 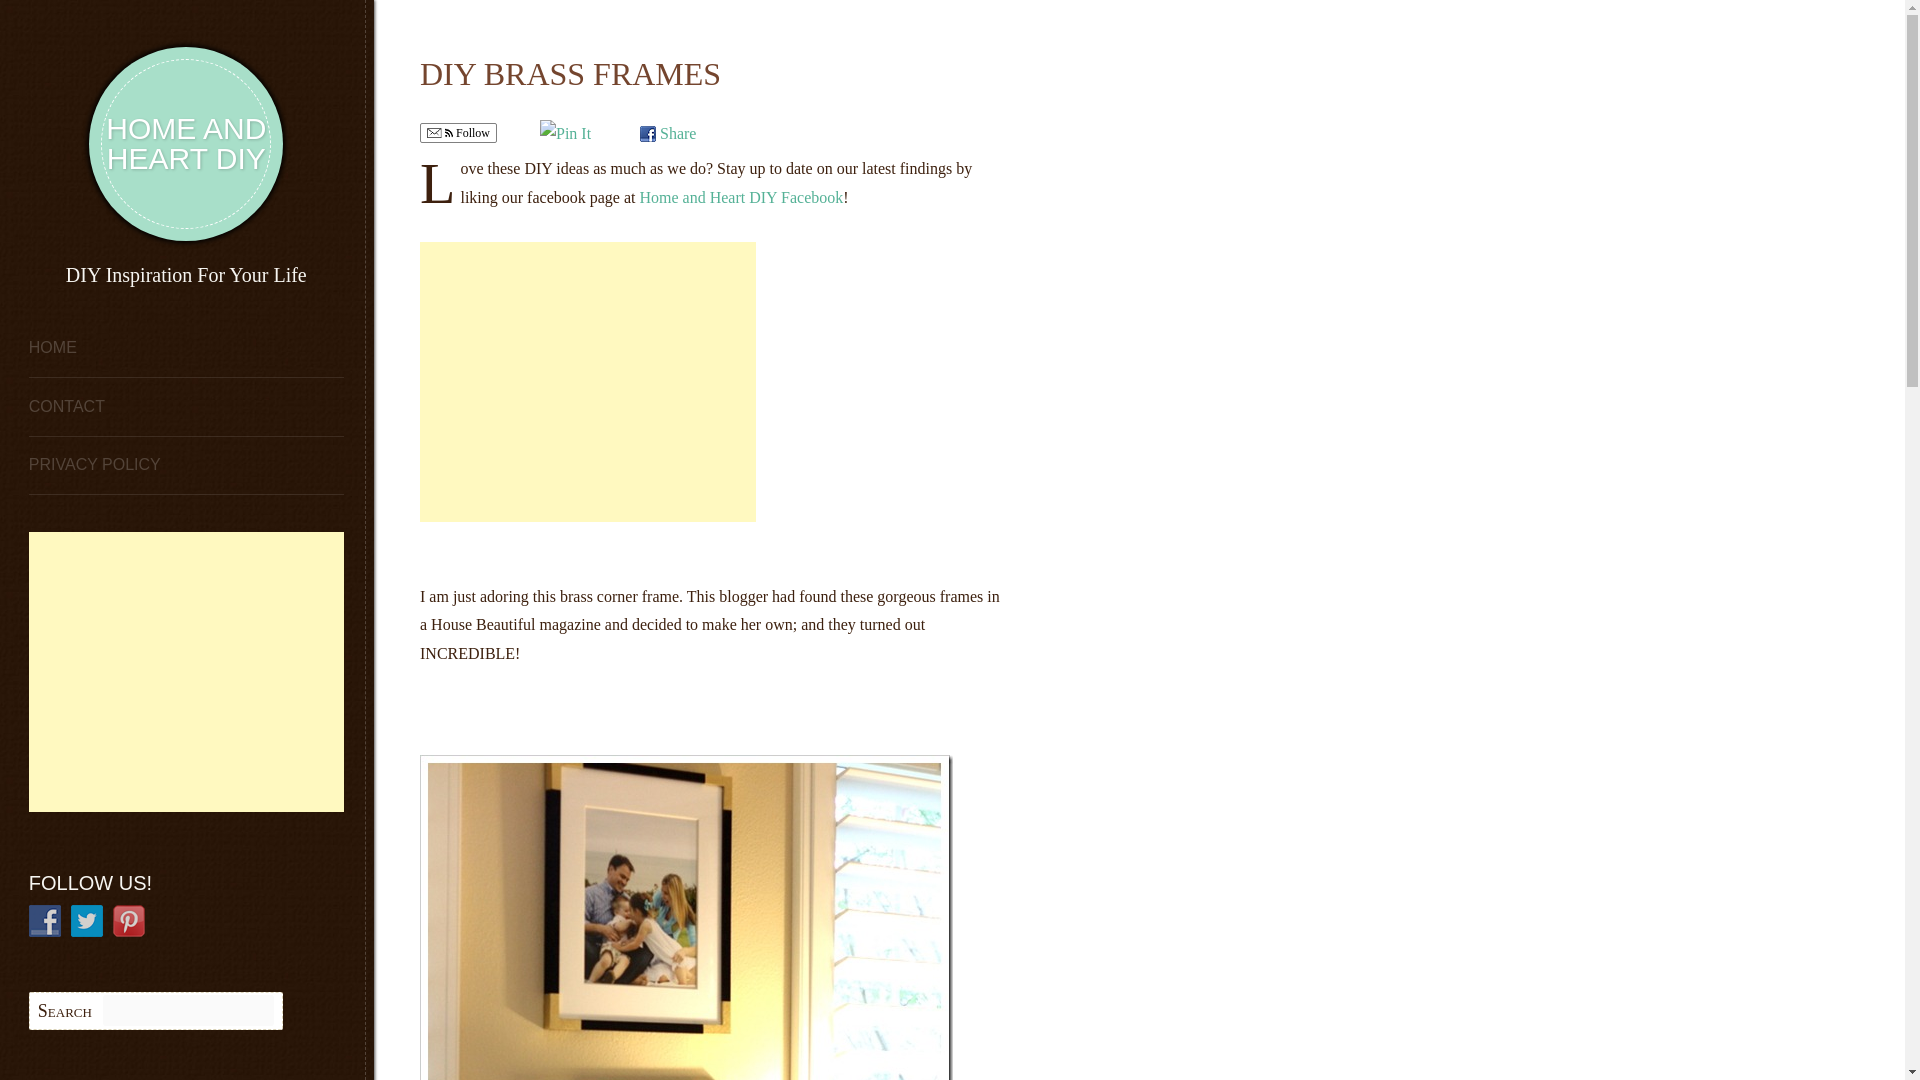 What do you see at coordinates (185, 144) in the screenshot?
I see `HOME AND HEART DIY` at bounding box center [185, 144].